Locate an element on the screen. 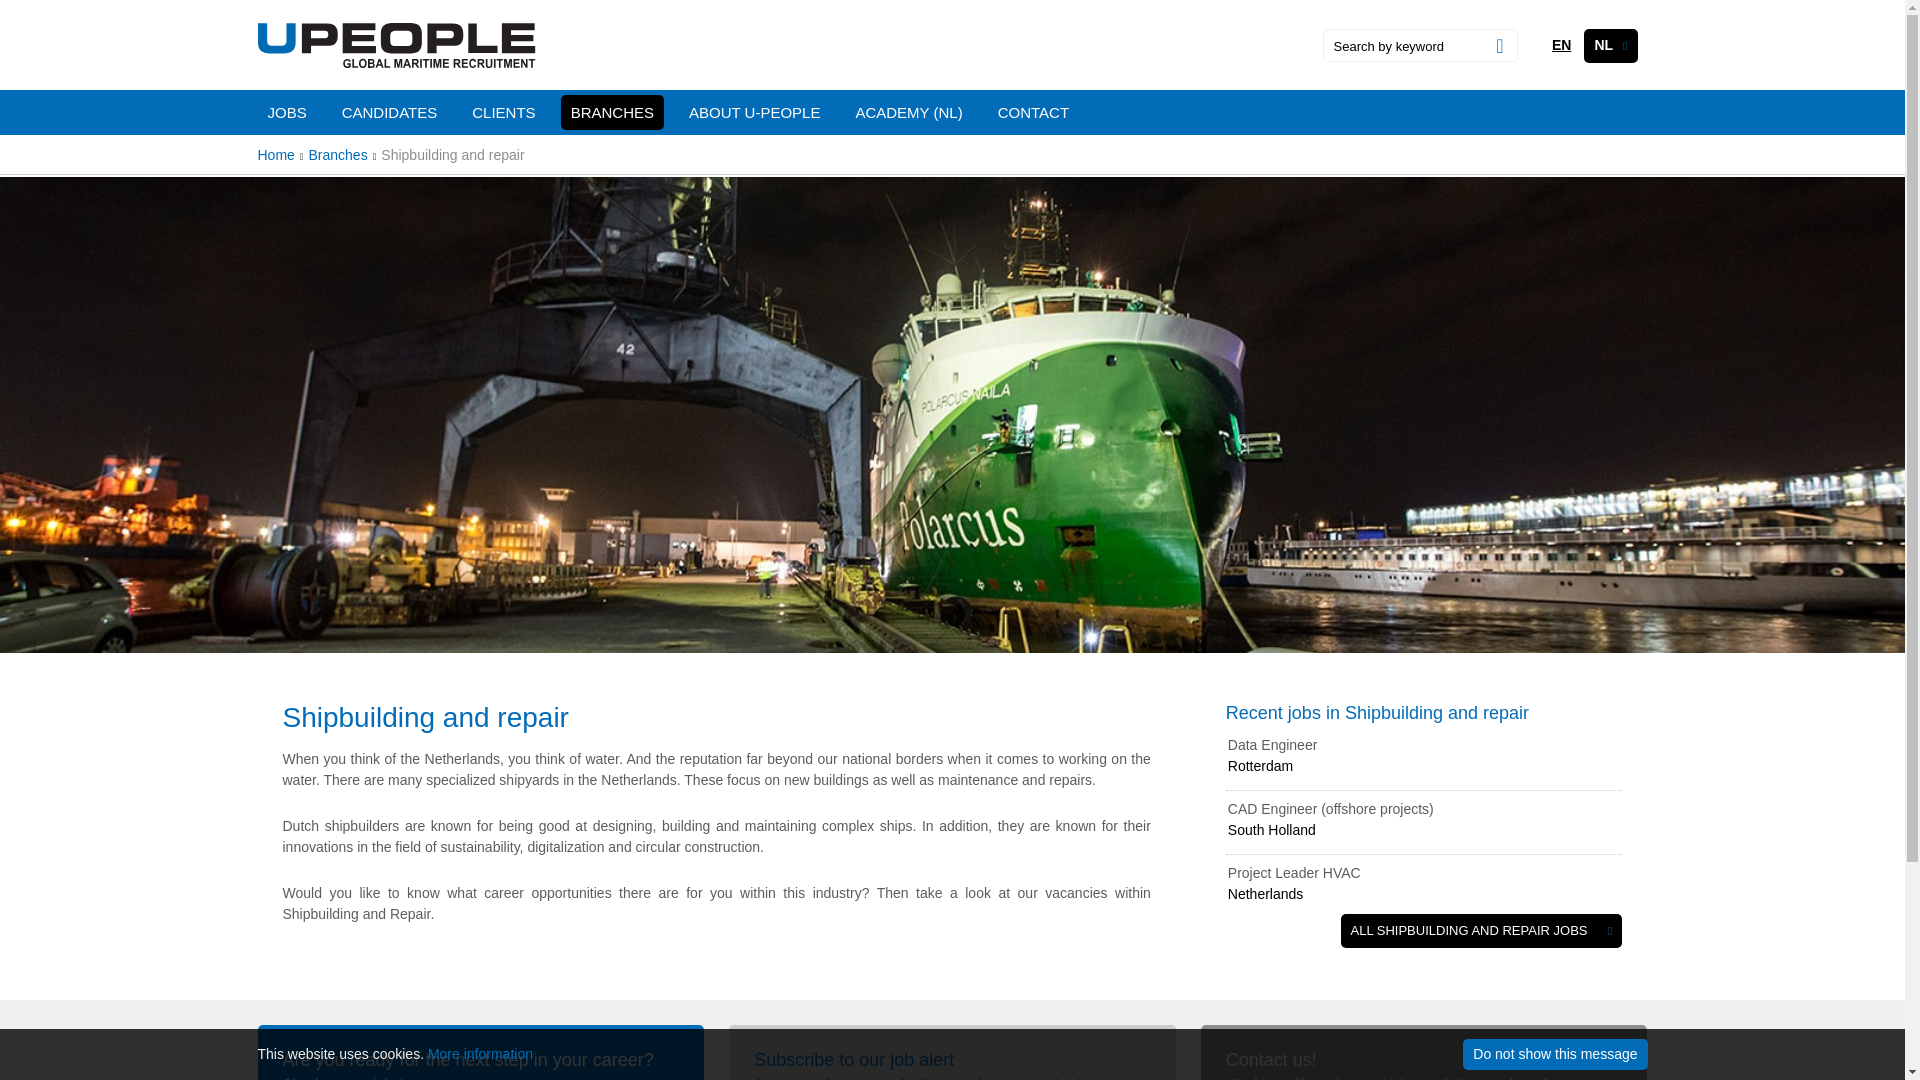 This screenshot has height=1080, width=1920. CANDIDATES is located at coordinates (390, 112).